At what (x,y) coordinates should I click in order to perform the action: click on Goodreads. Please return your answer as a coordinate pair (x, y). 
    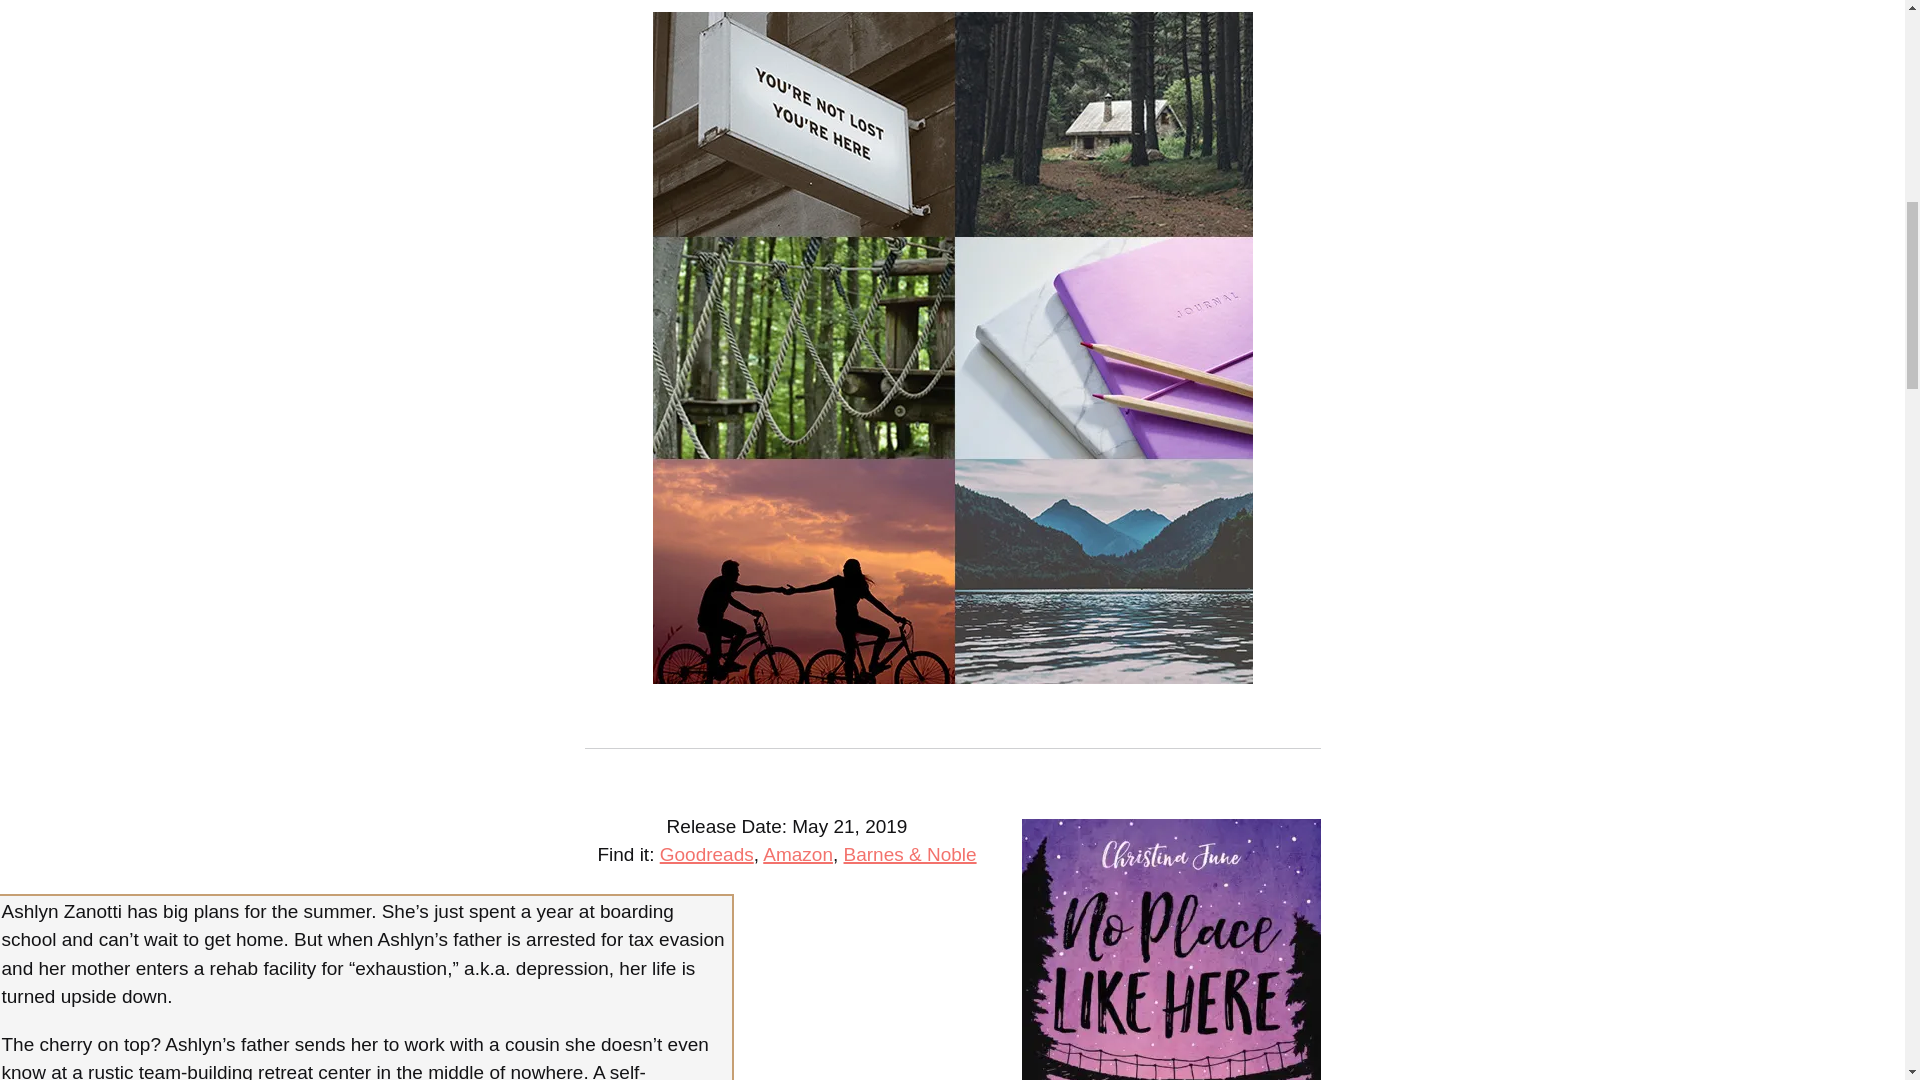
    Looking at the image, I should click on (707, 854).